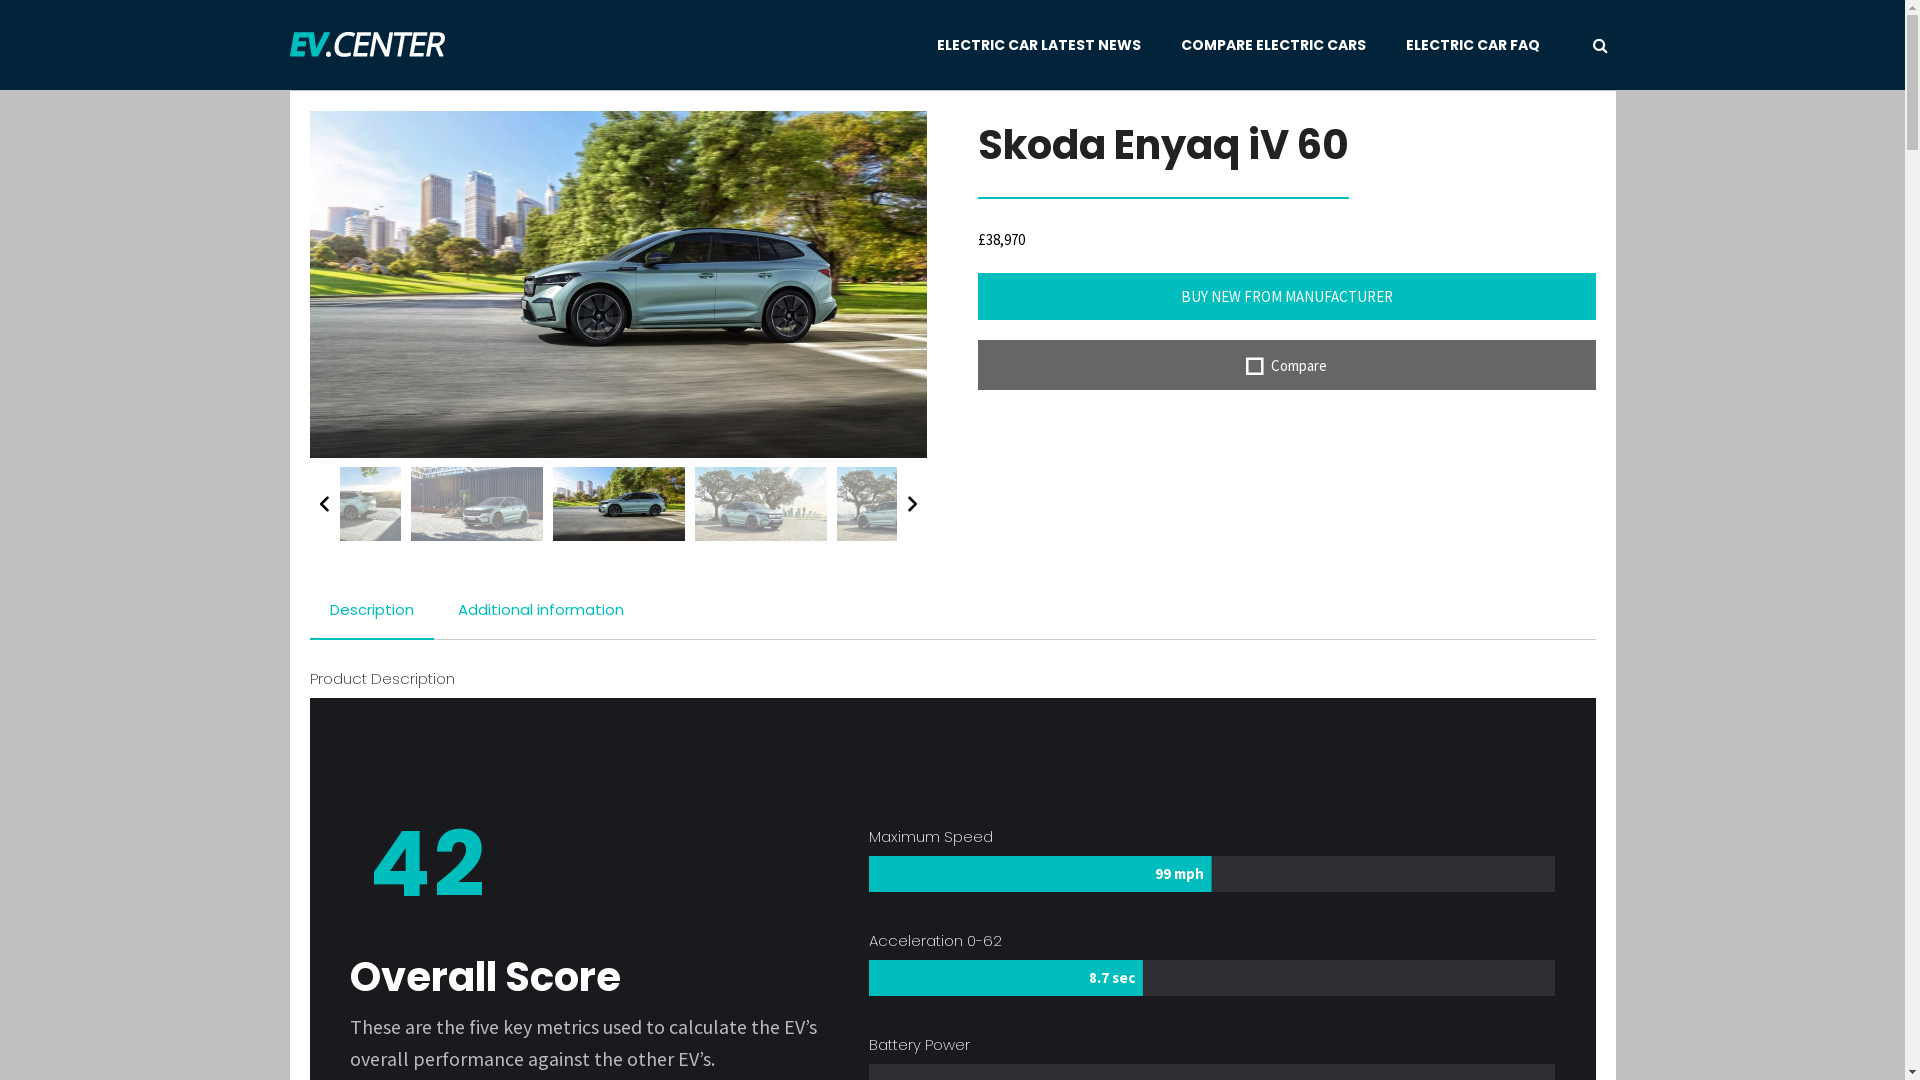 This screenshot has width=1920, height=1080. What do you see at coordinates (1286, 365) in the screenshot?
I see `Compare` at bounding box center [1286, 365].